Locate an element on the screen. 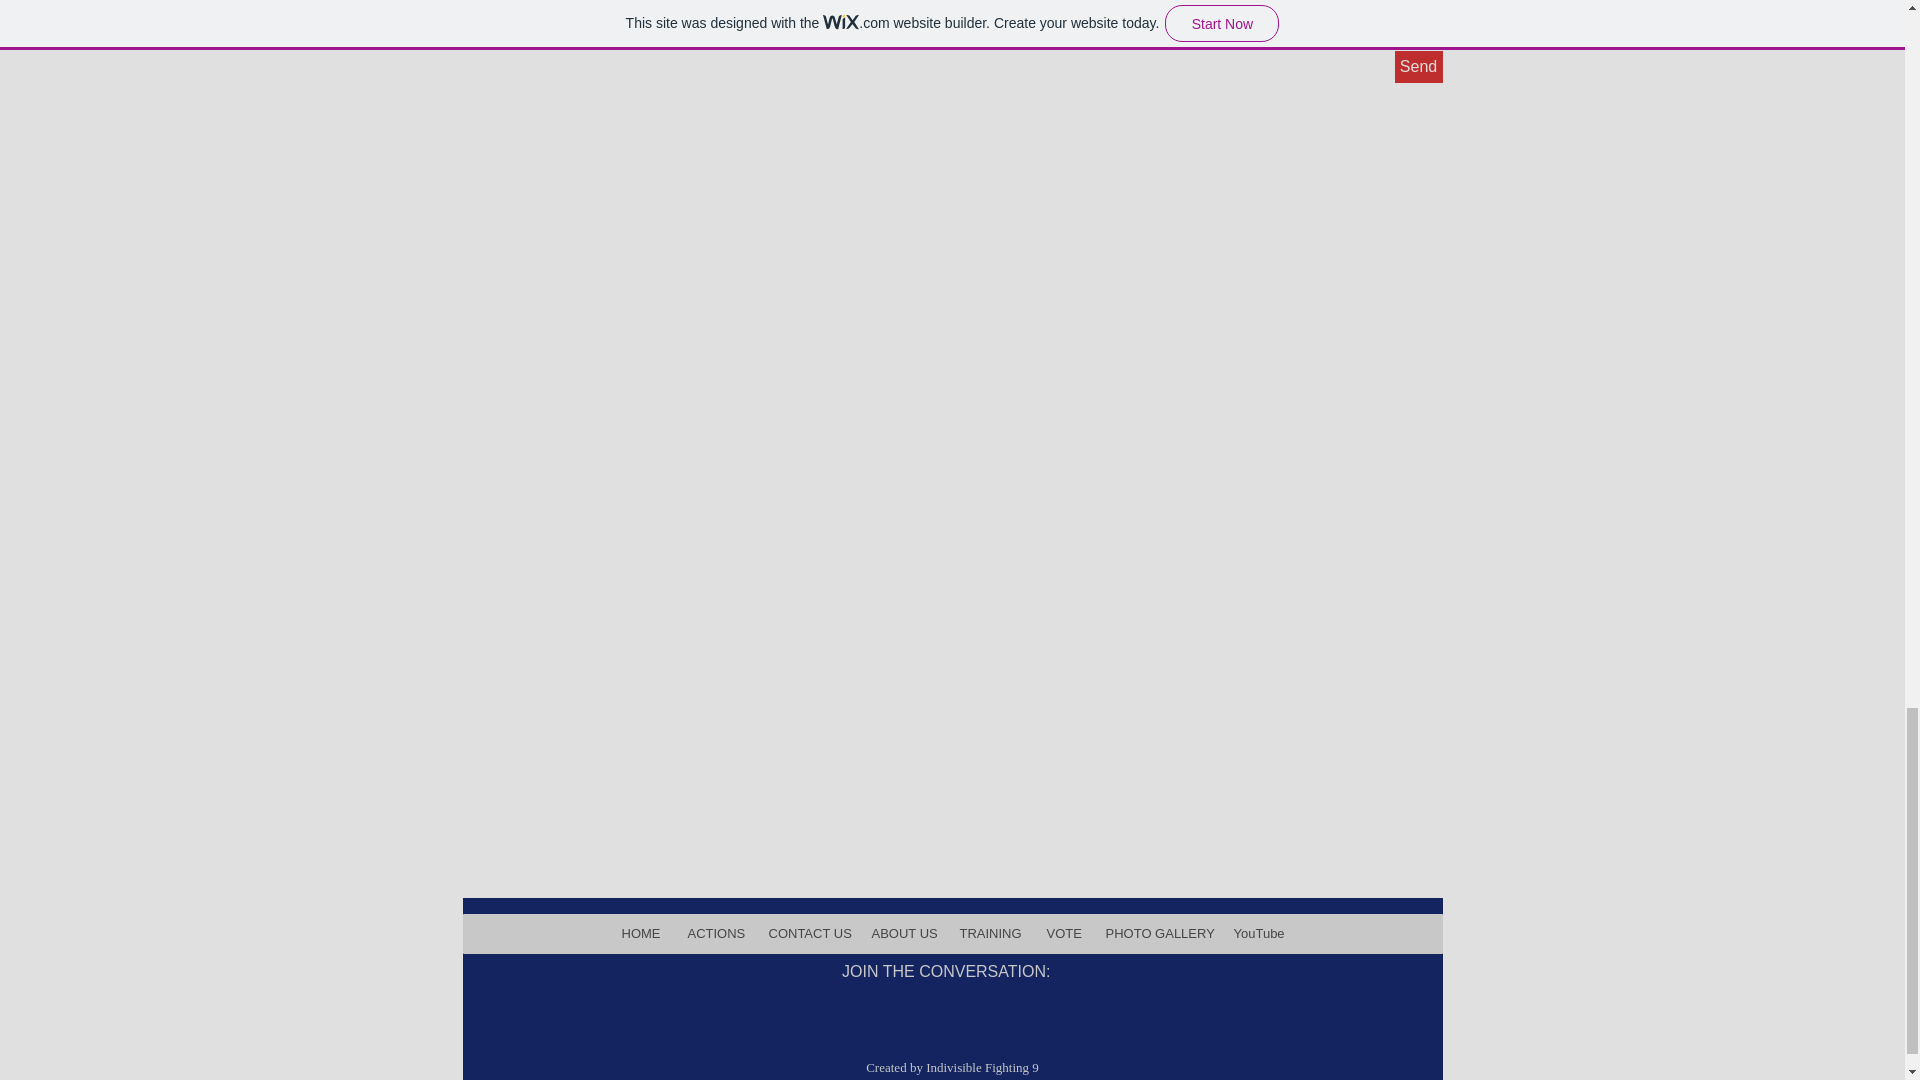 Image resolution: width=1920 pixels, height=1080 pixels. PHOTO GALLERY is located at coordinates (1156, 933).